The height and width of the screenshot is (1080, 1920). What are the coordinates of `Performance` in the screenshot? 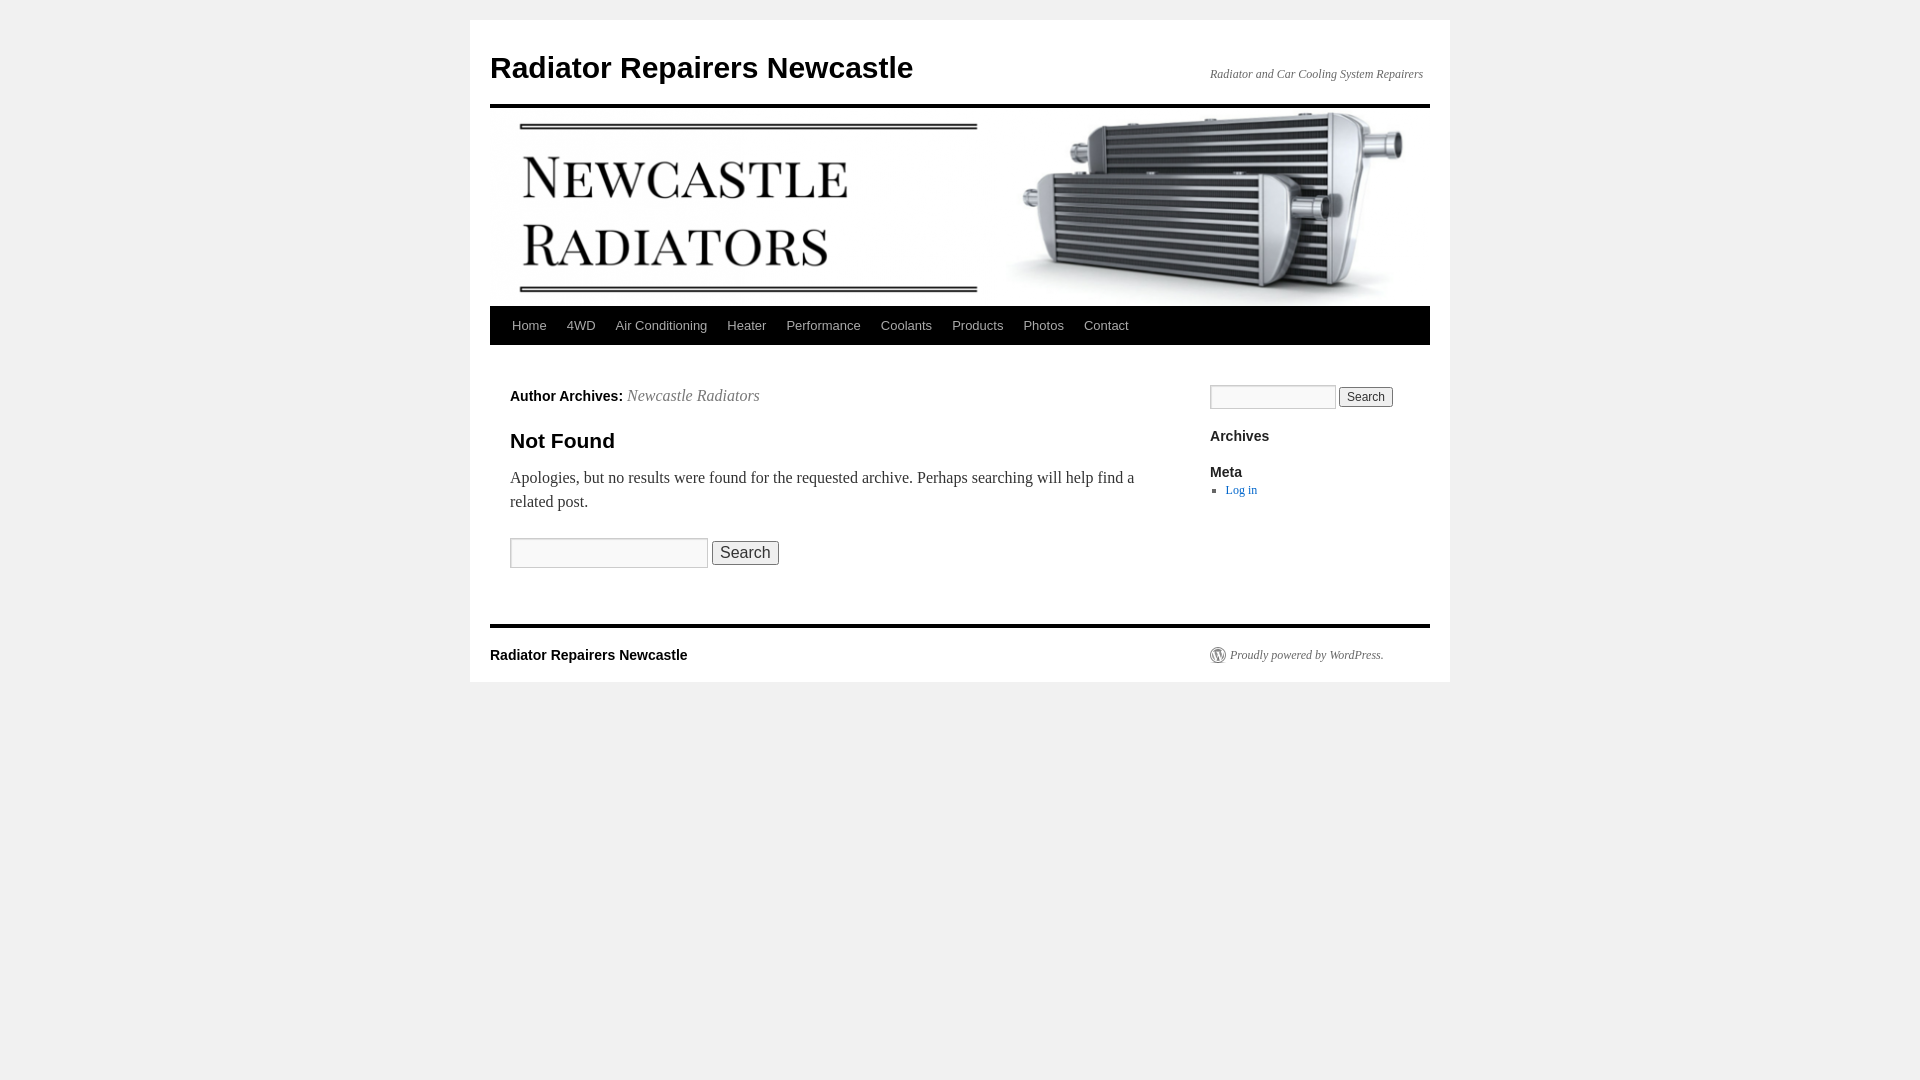 It's located at (823, 326).